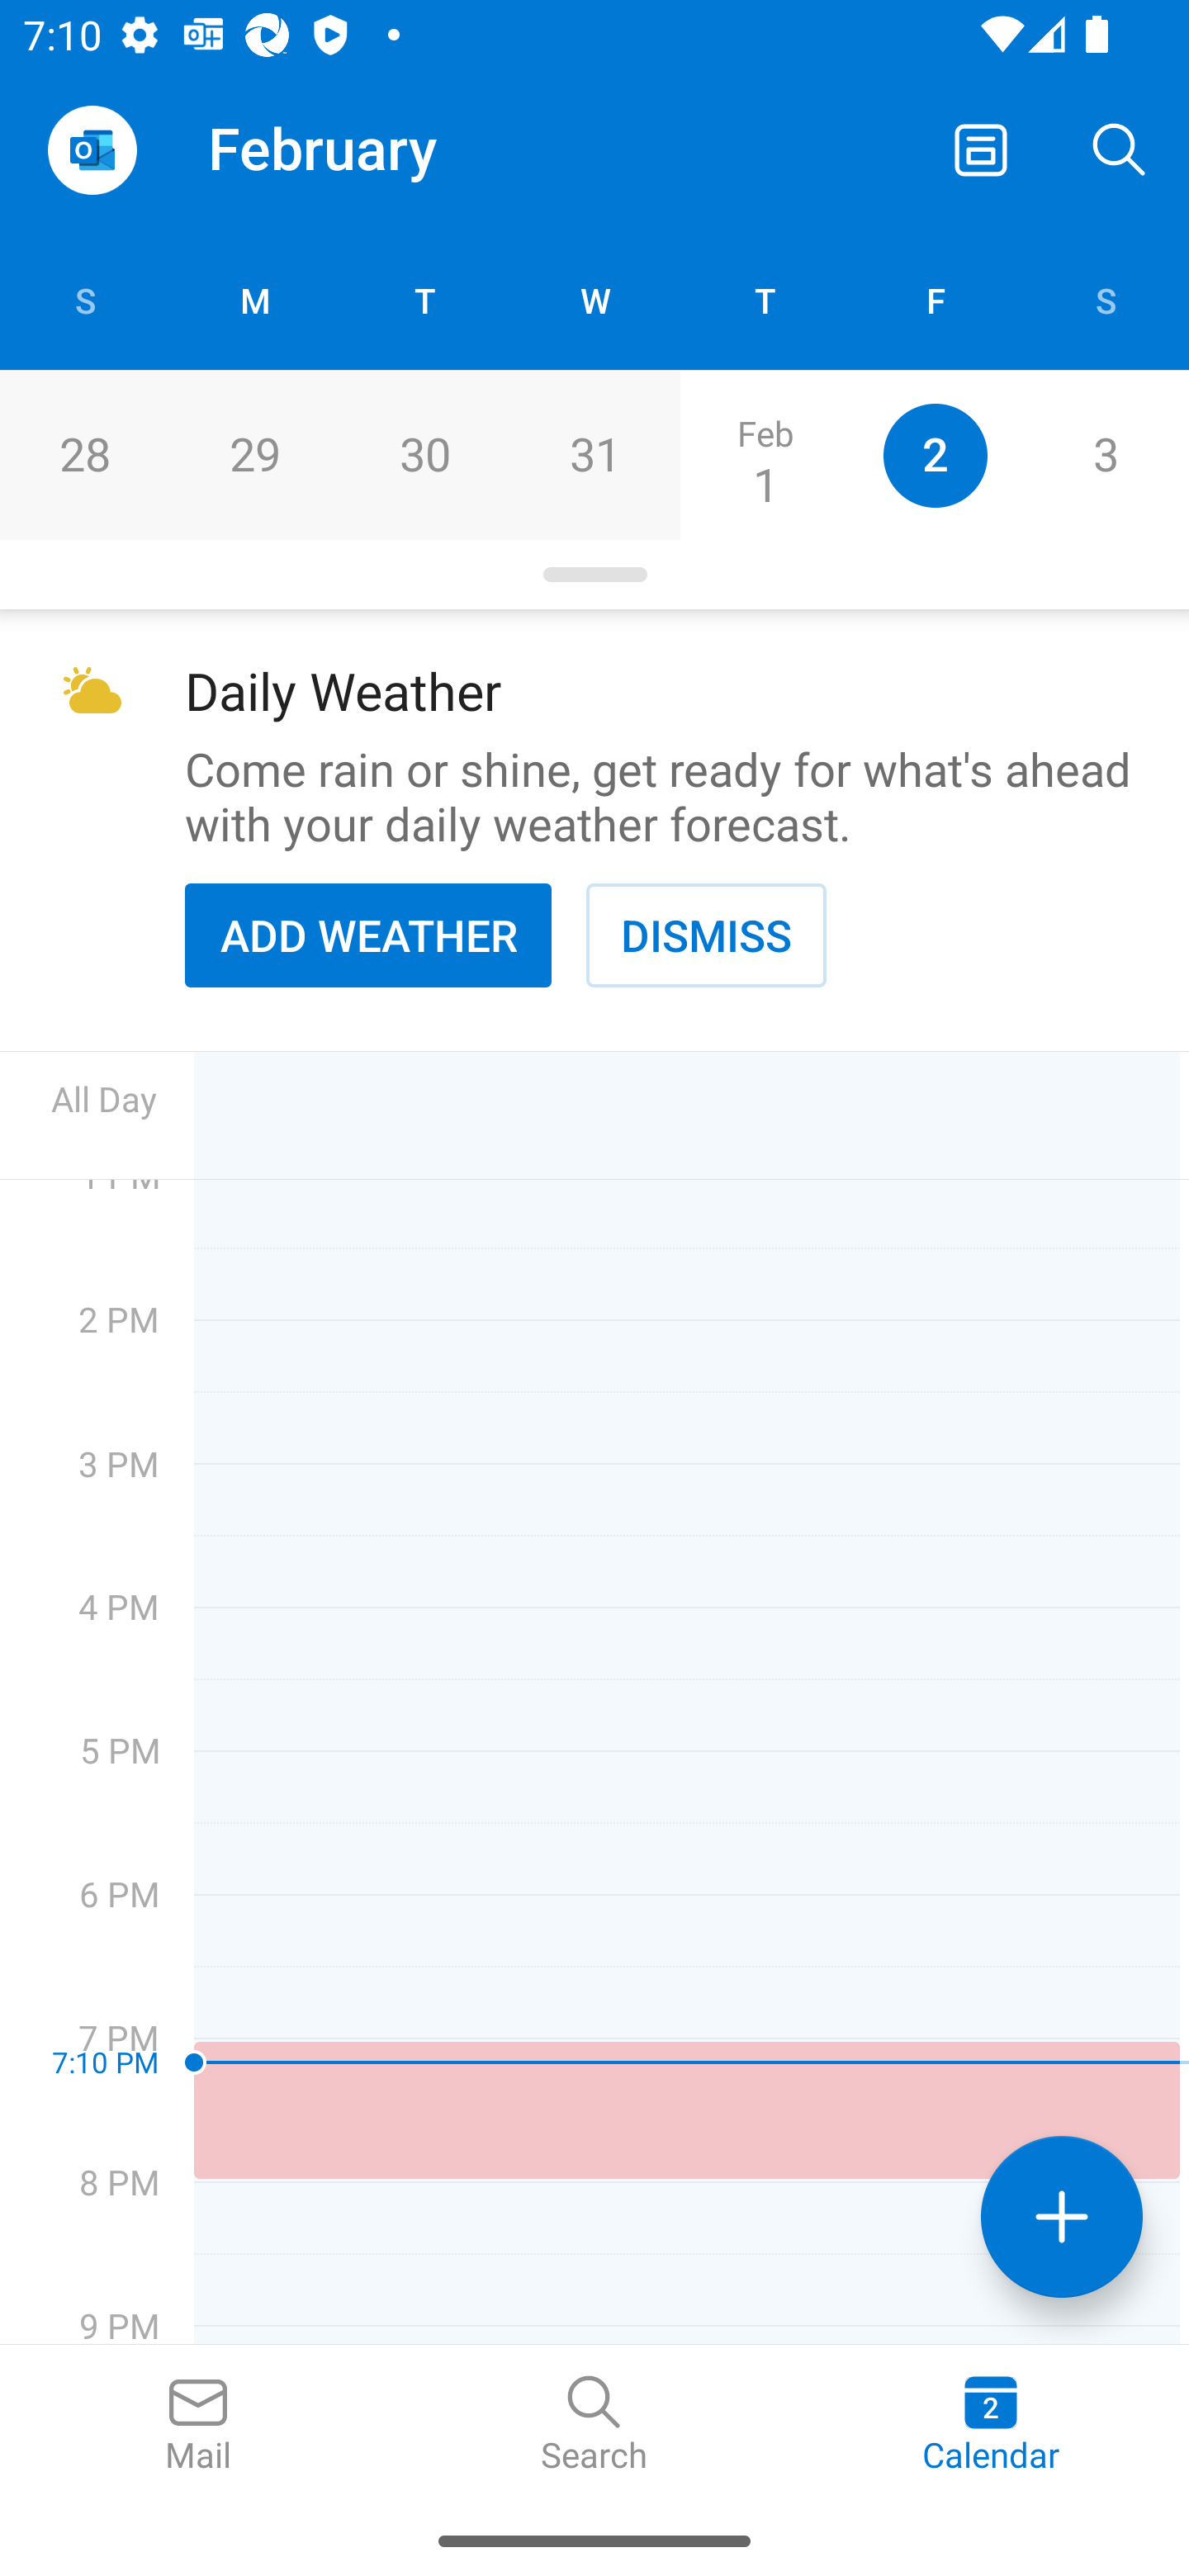 This screenshot has height=2576, width=1189. I want to click on 31 Wednesday, January 31, so click(594, 456).